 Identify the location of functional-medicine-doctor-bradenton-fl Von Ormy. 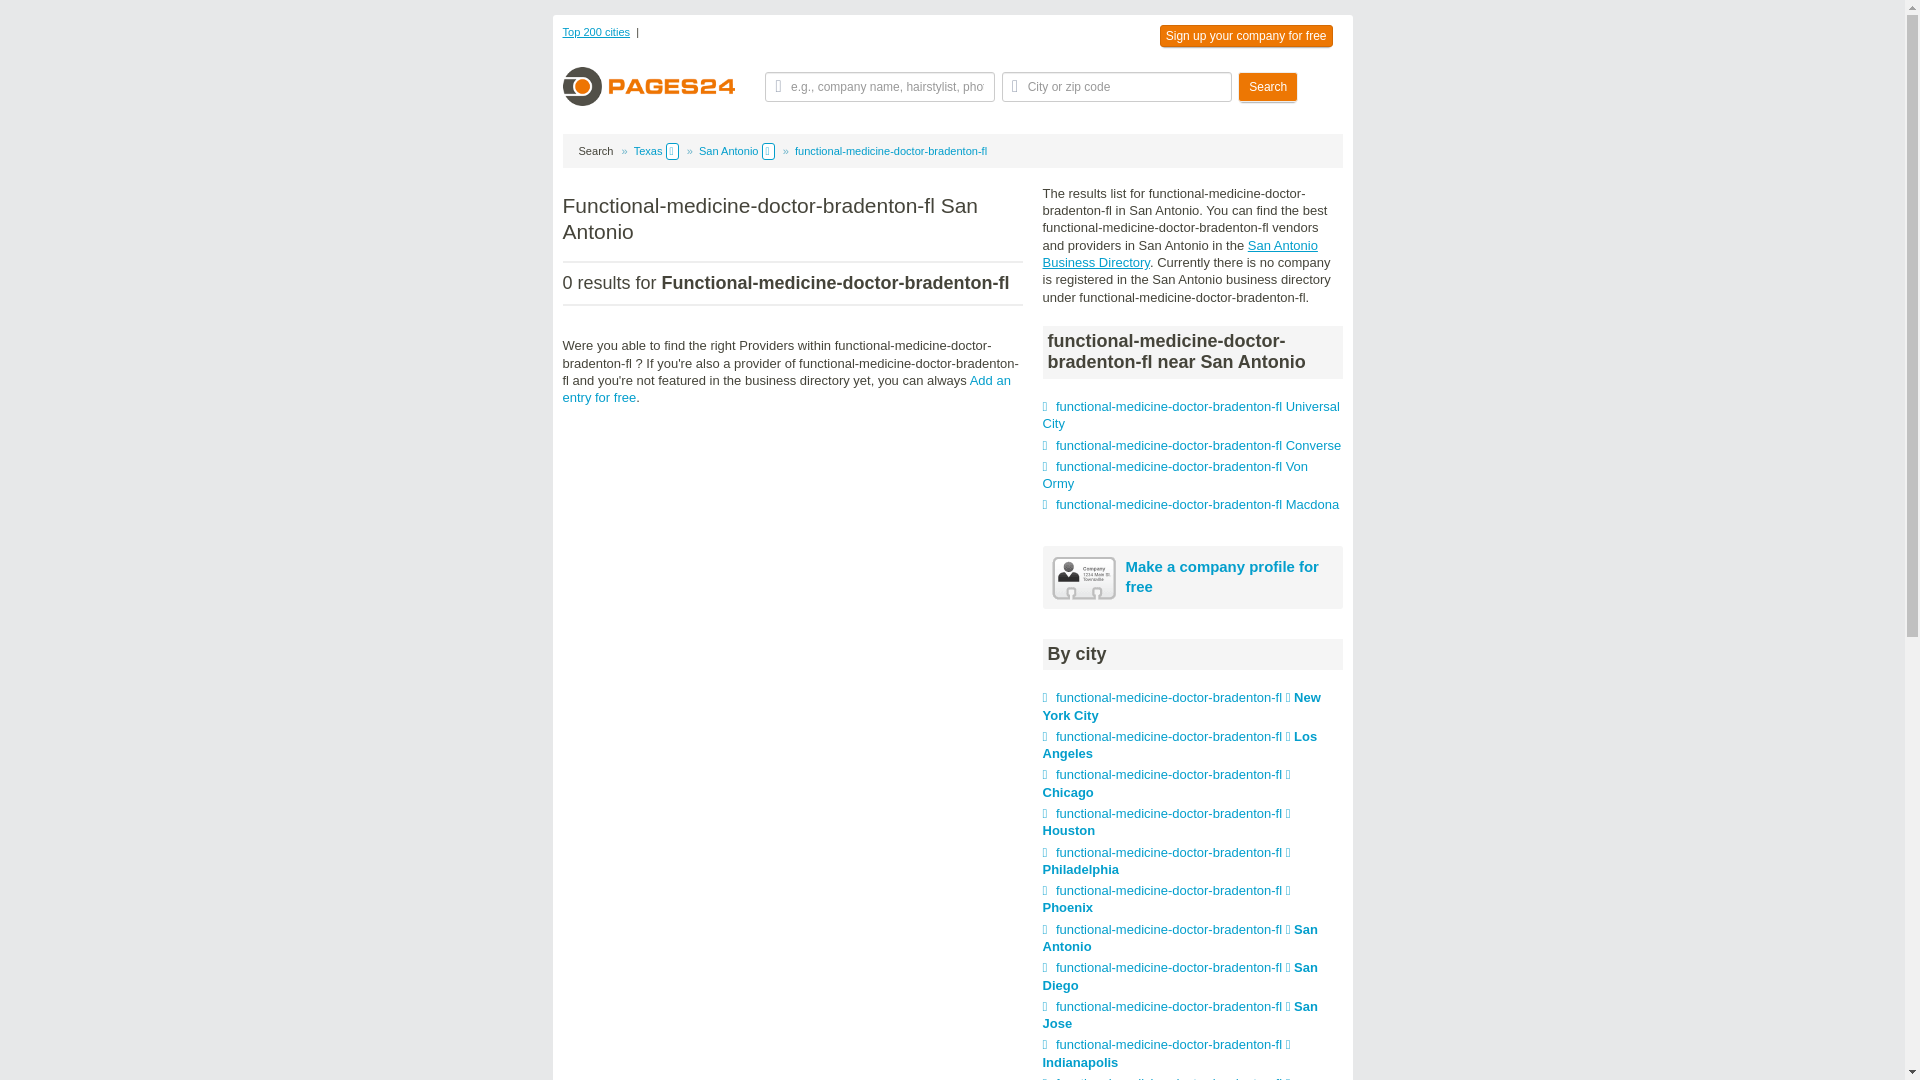
(1174, 475).